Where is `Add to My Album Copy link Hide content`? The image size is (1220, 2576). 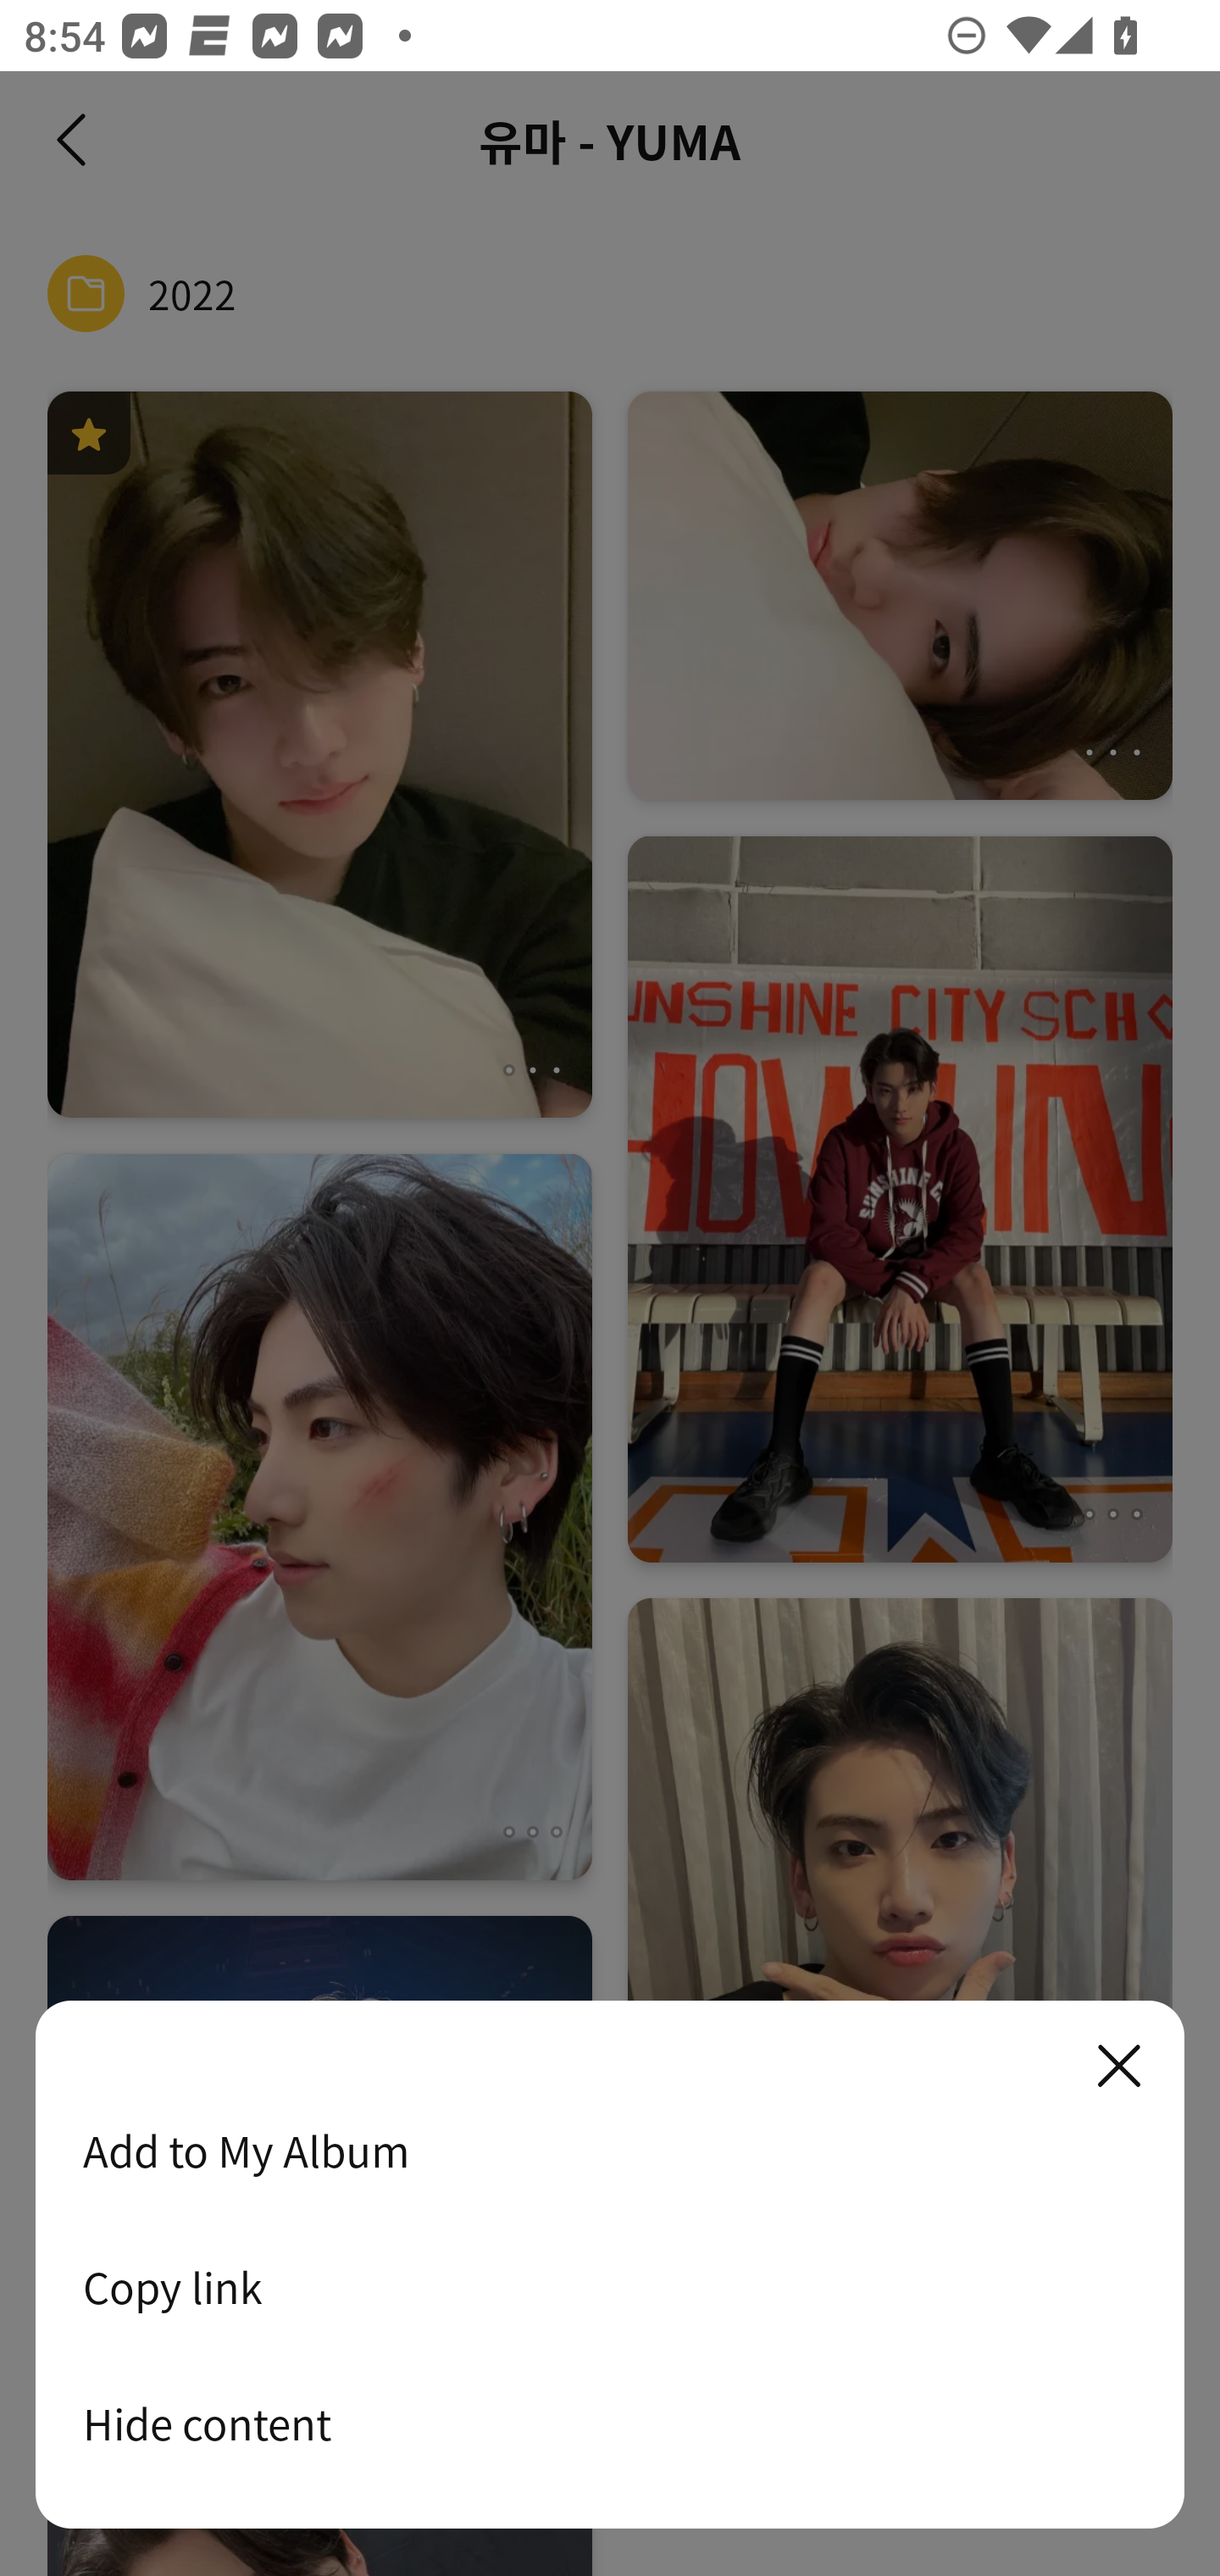 Add to My Album Copy link Hide content is located at coordinates (610, 2266).